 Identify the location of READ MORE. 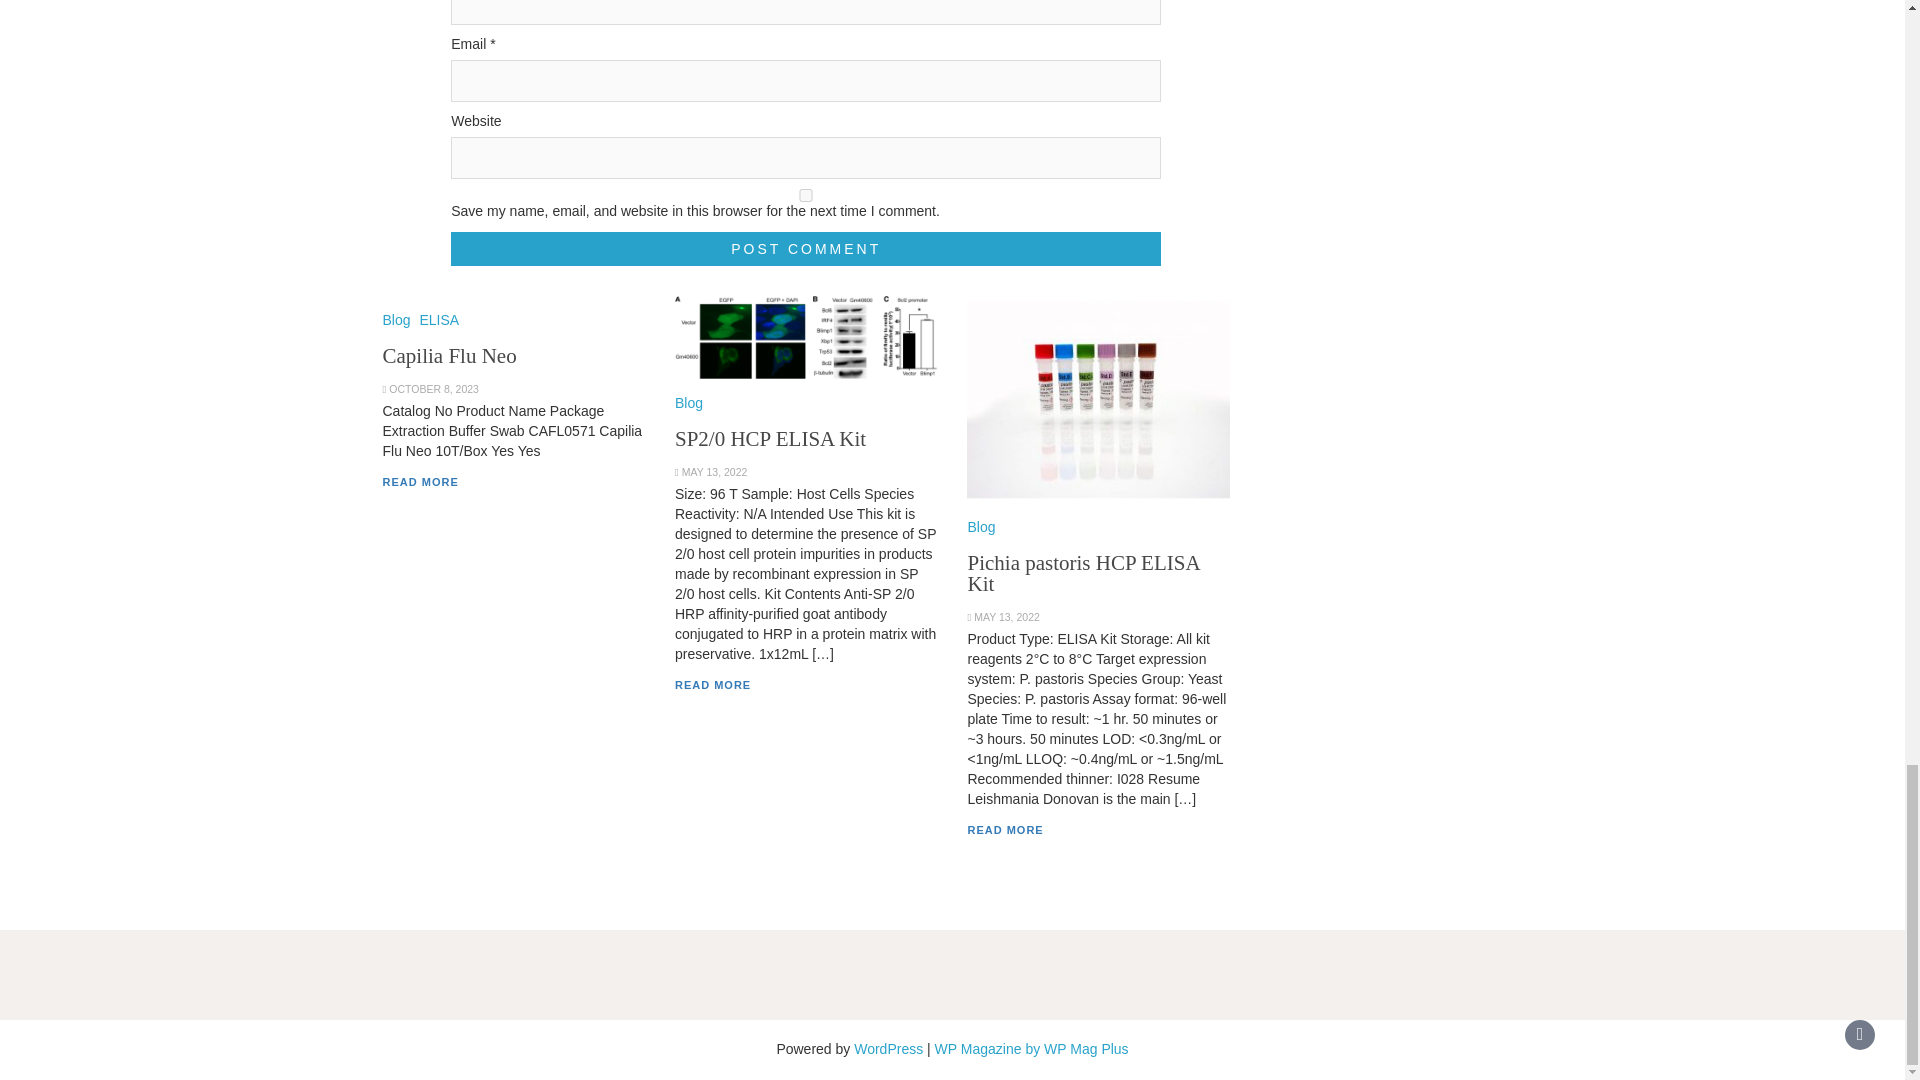
(1004, 830).